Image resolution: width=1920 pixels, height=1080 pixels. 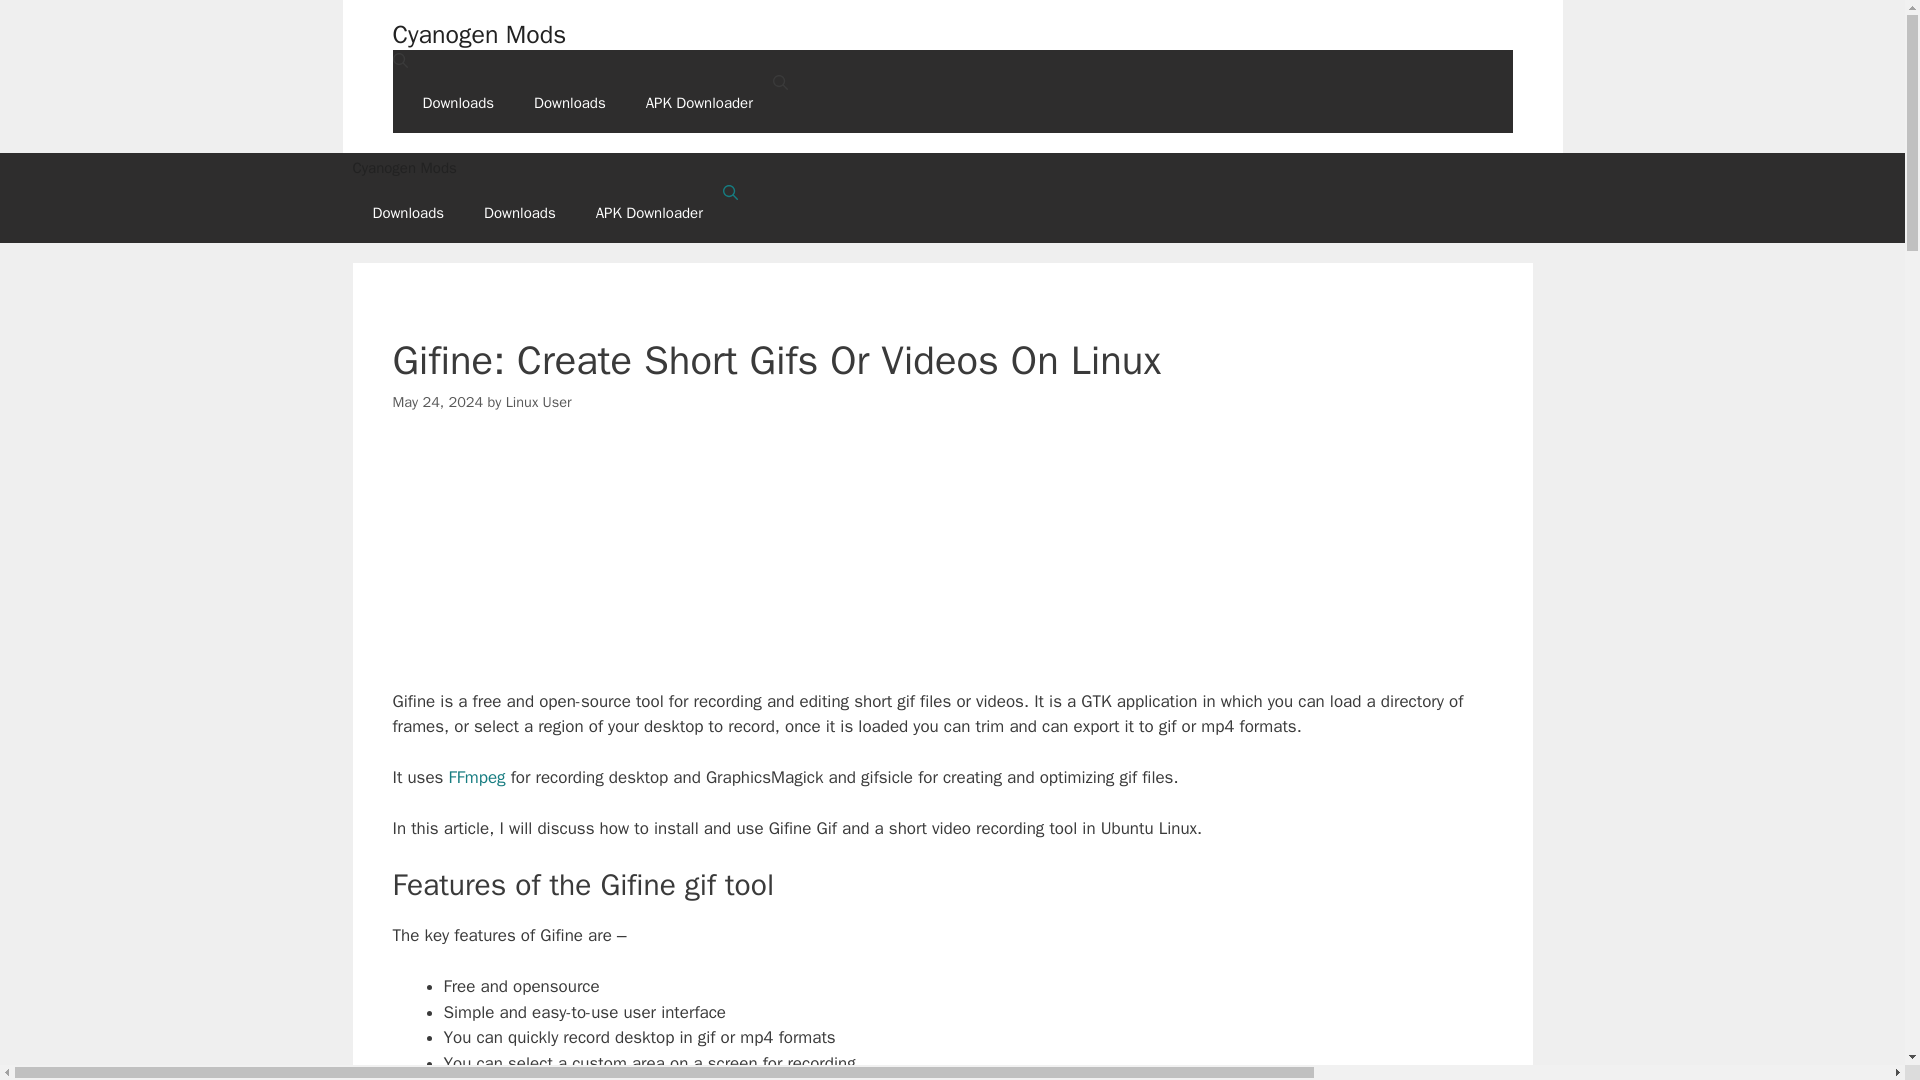 I want to click on Downloads, so click(x=570, y=102).